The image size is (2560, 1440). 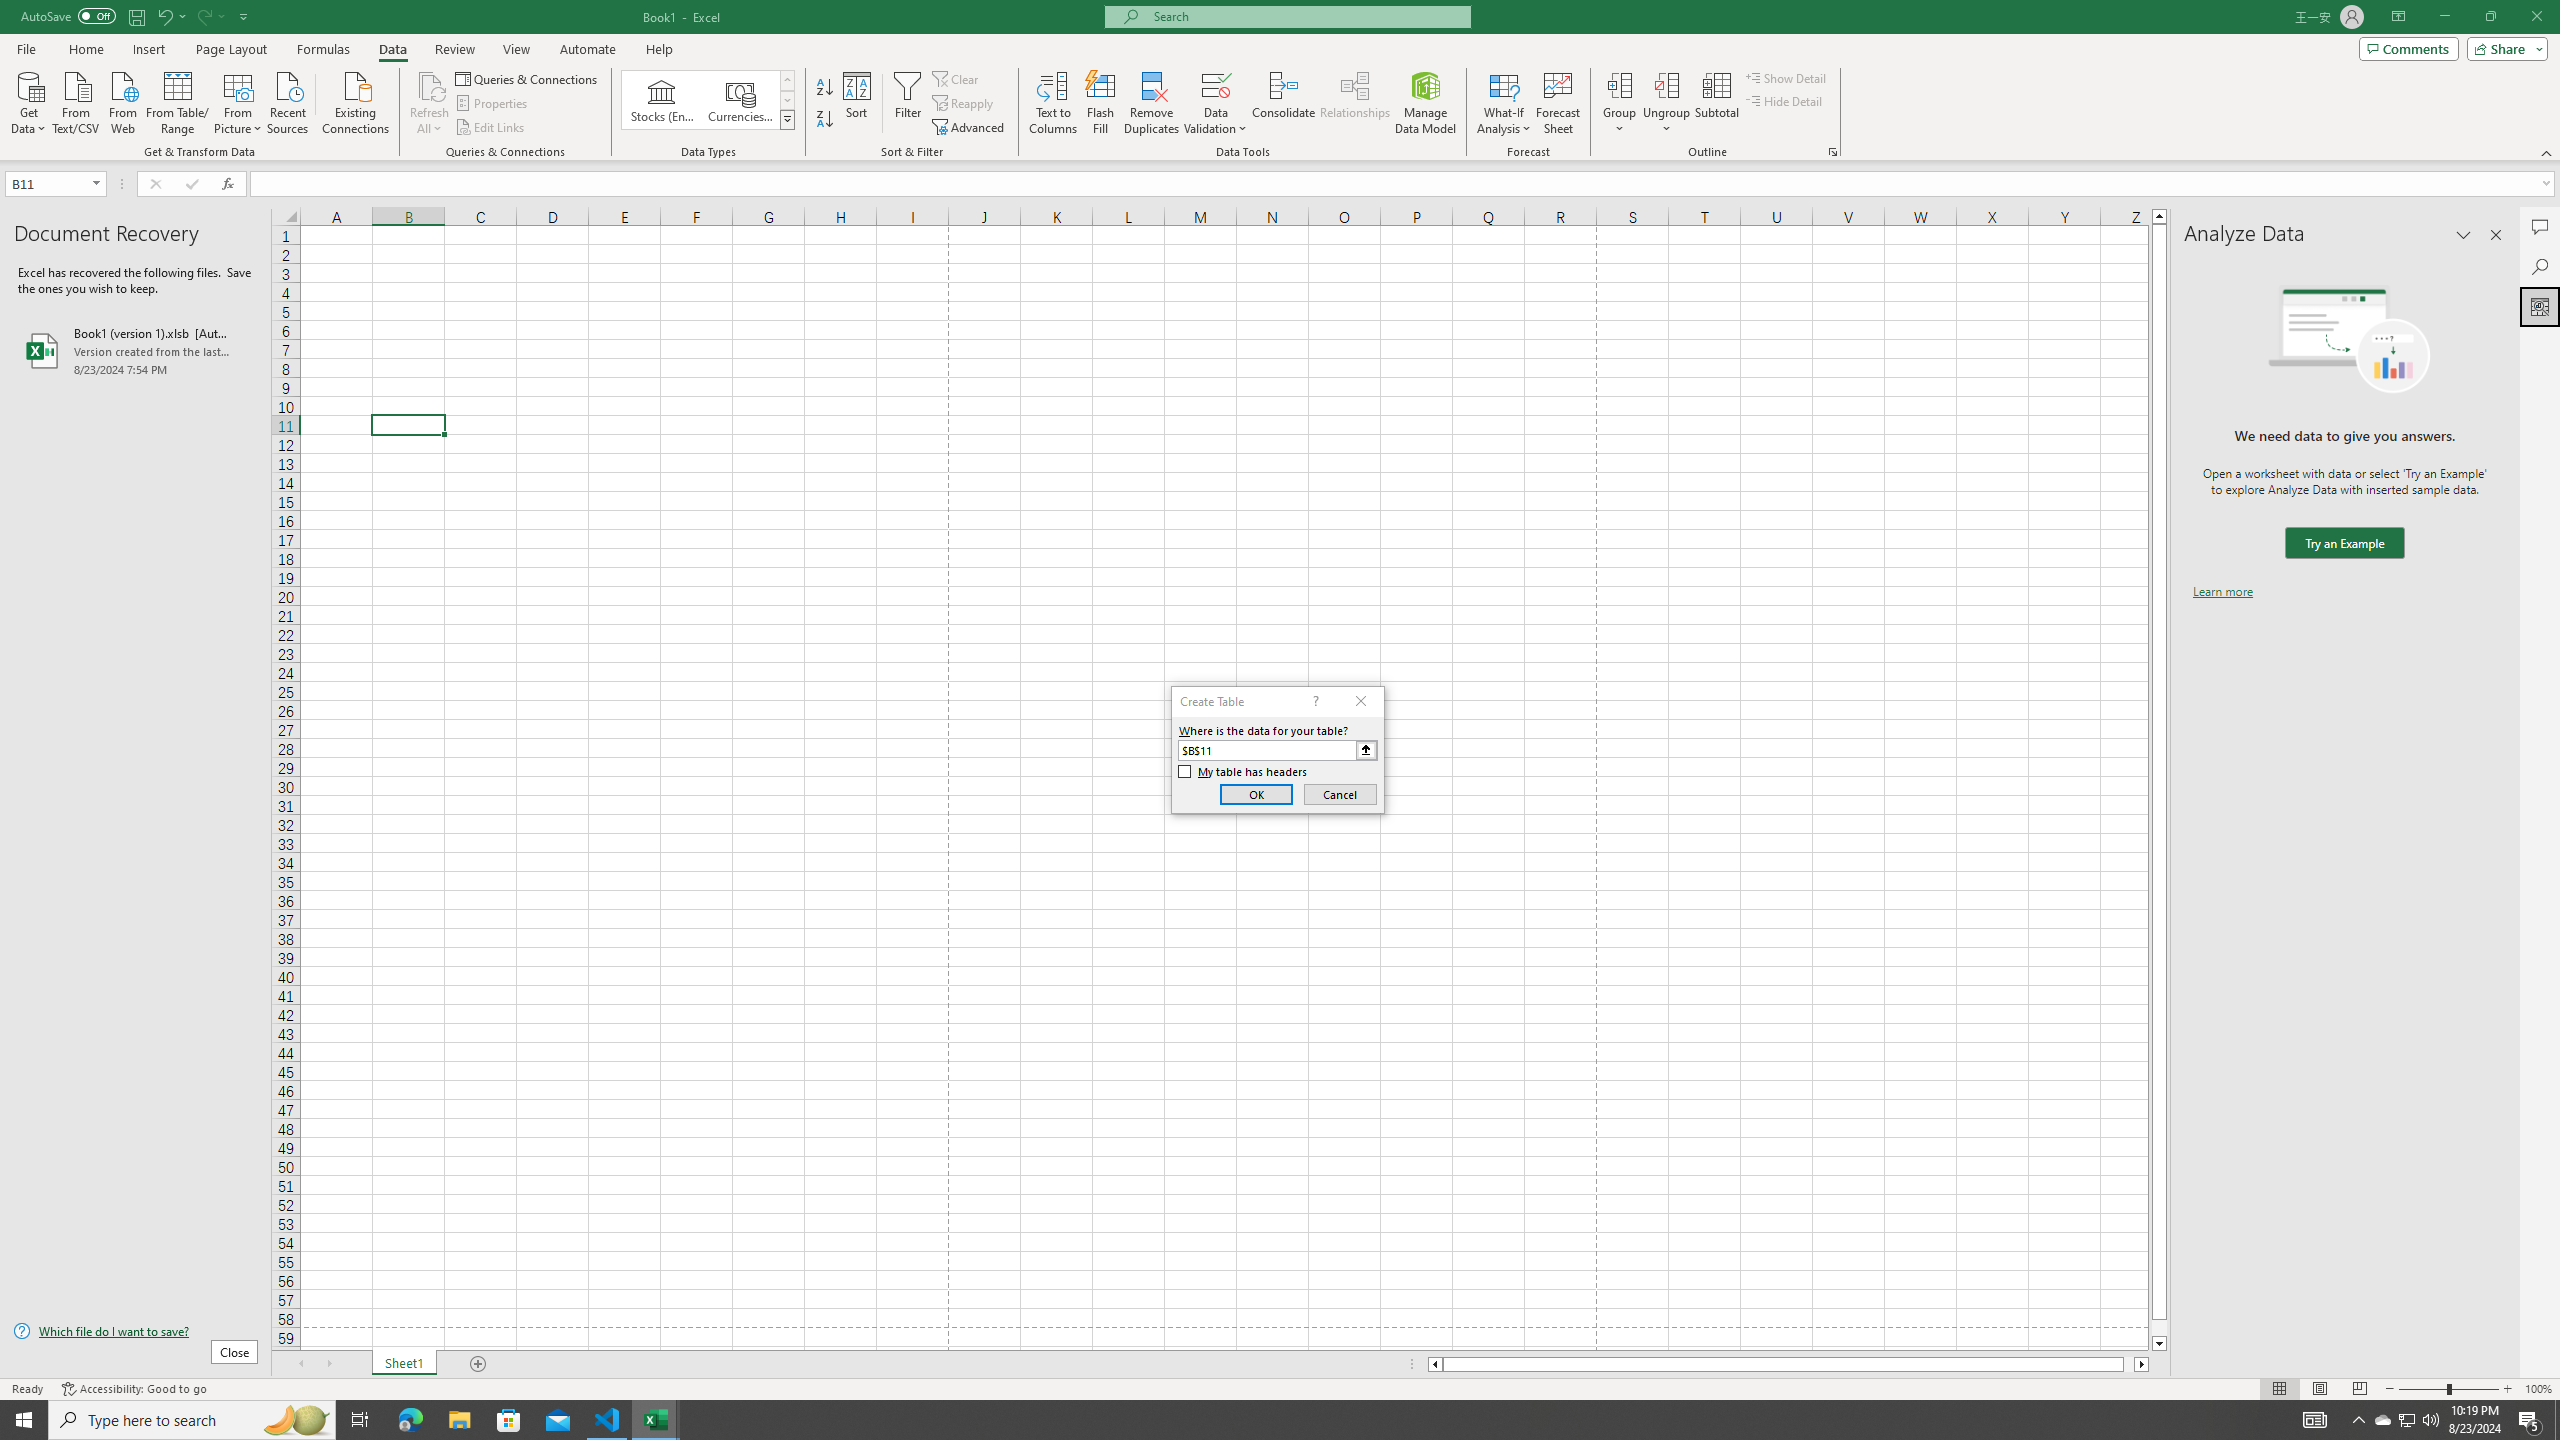 I want to click on Subtotal, so click(x=1716, y=103).